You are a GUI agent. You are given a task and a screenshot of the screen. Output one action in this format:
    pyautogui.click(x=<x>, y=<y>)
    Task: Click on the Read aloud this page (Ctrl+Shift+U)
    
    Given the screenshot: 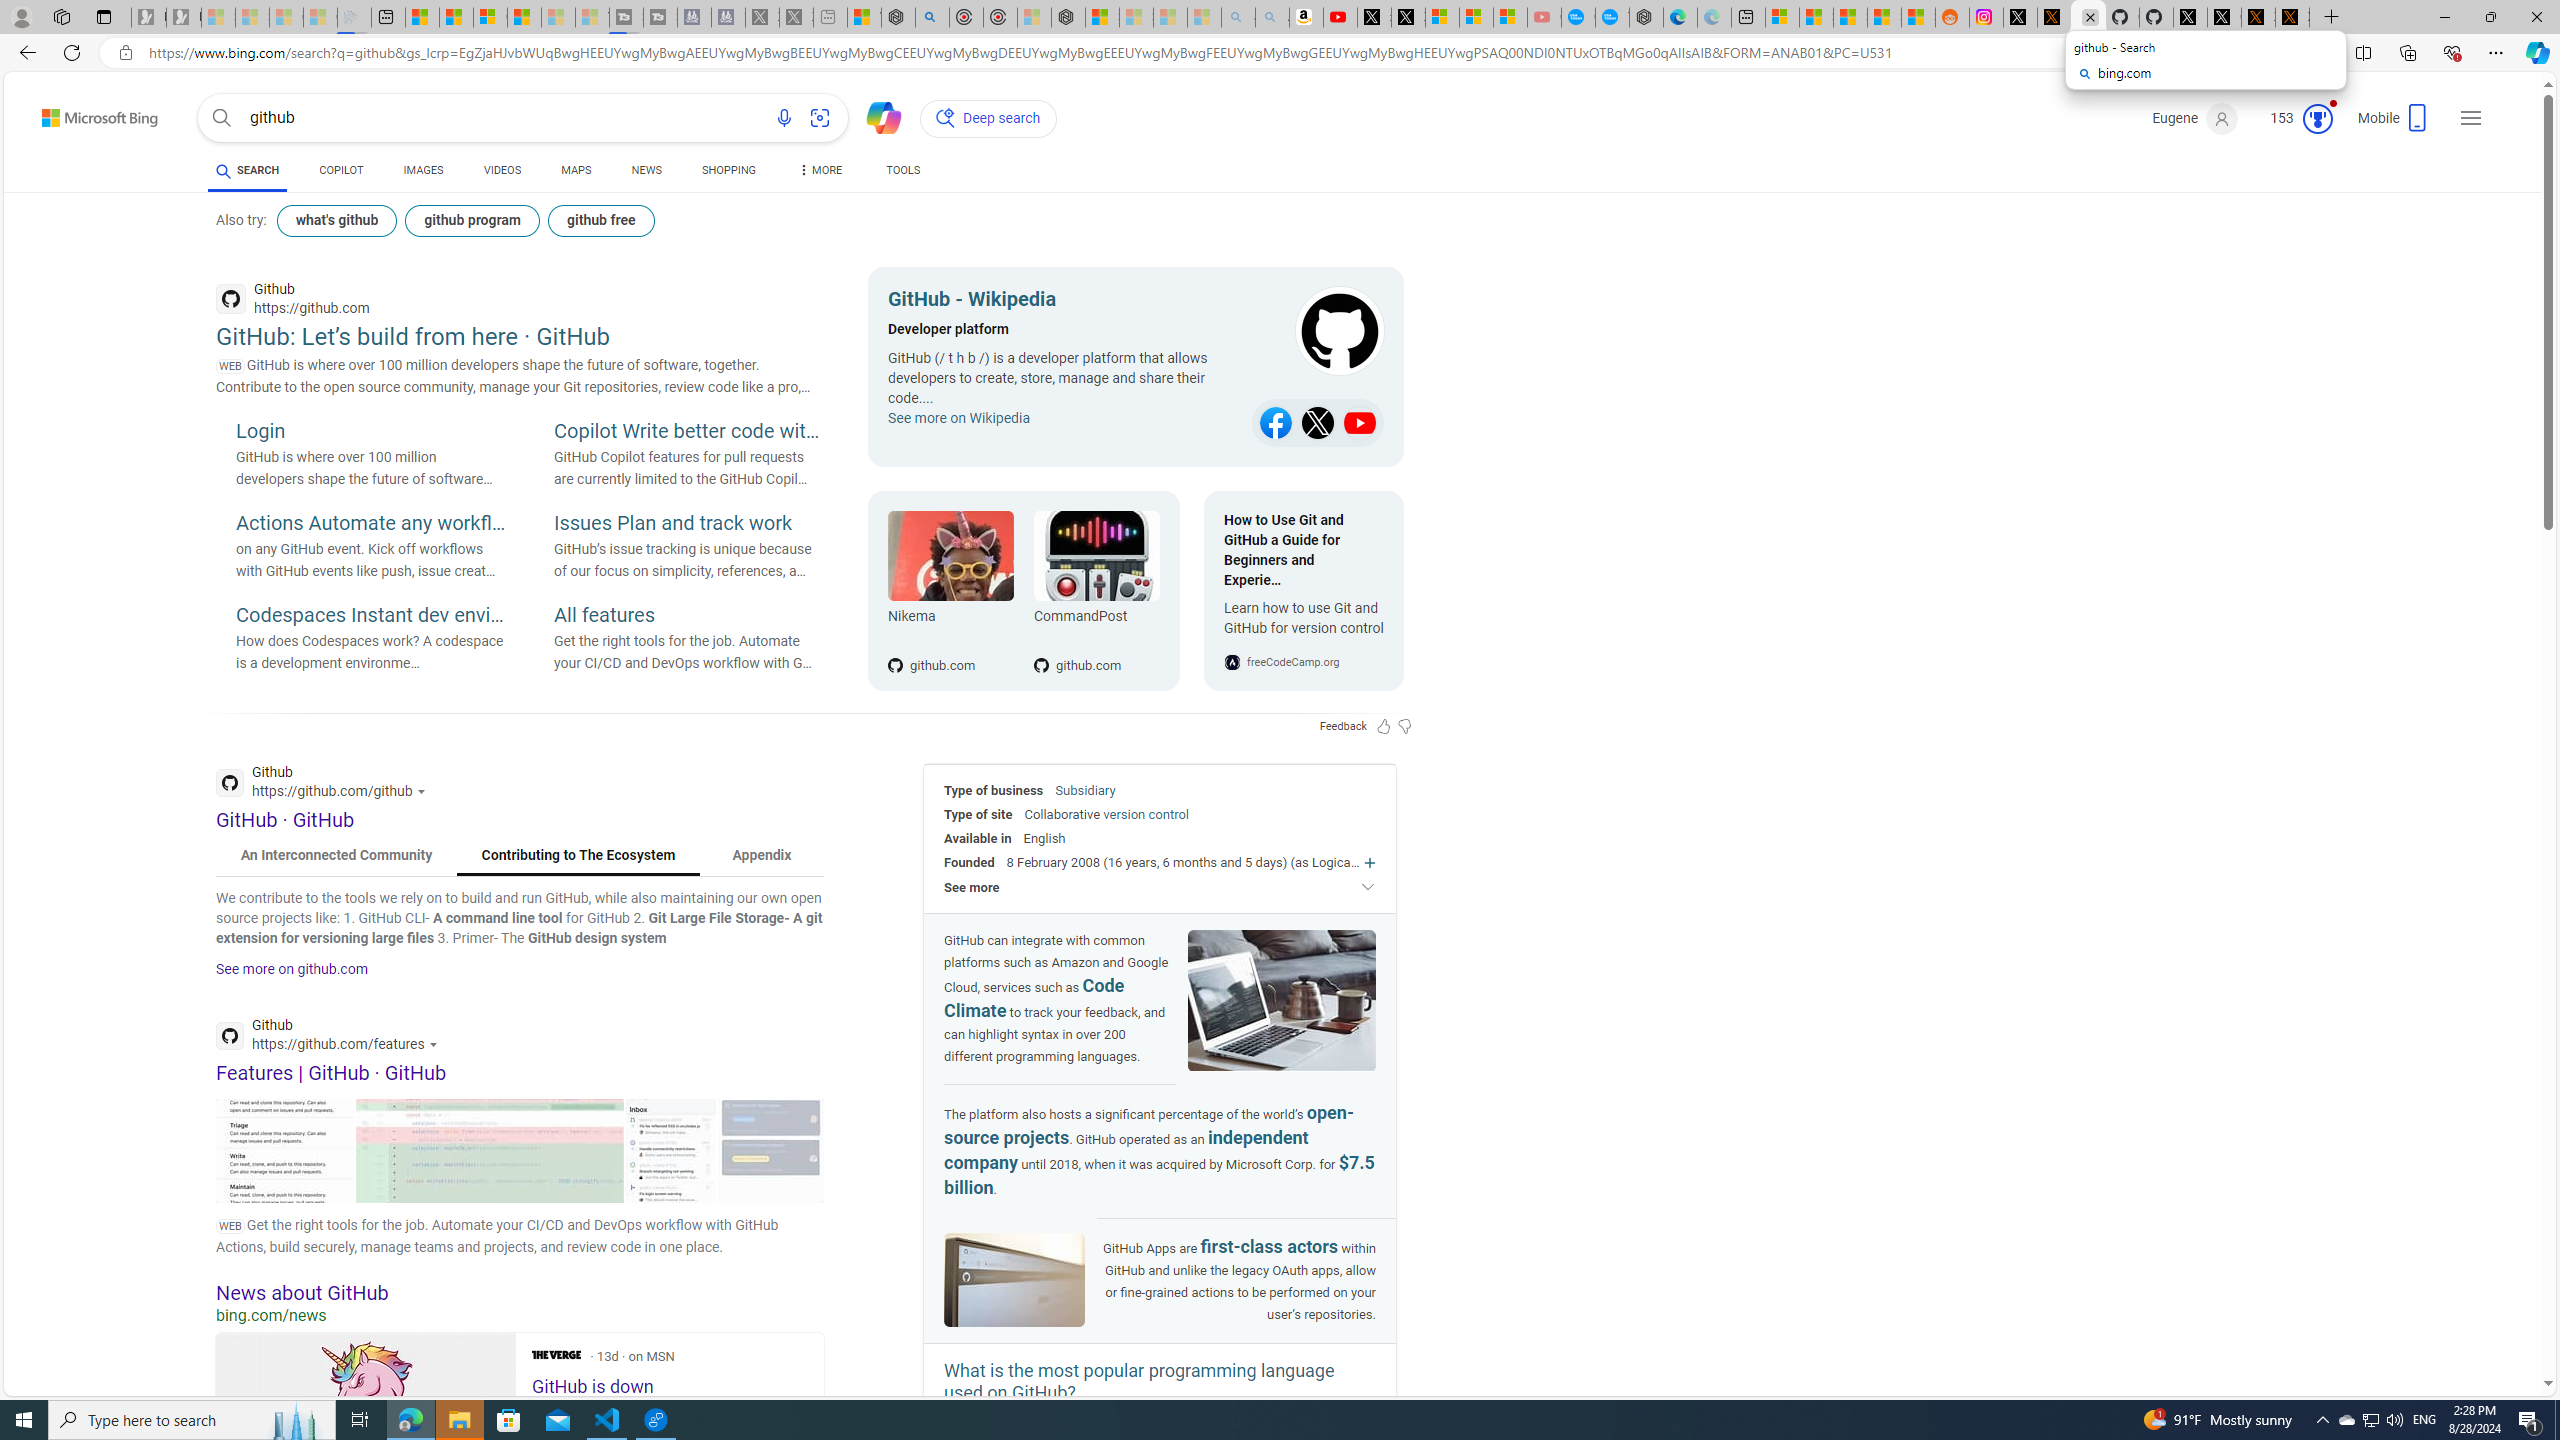 What is the action you would take?
    pyautogui.click(x=2270, y=53)
    